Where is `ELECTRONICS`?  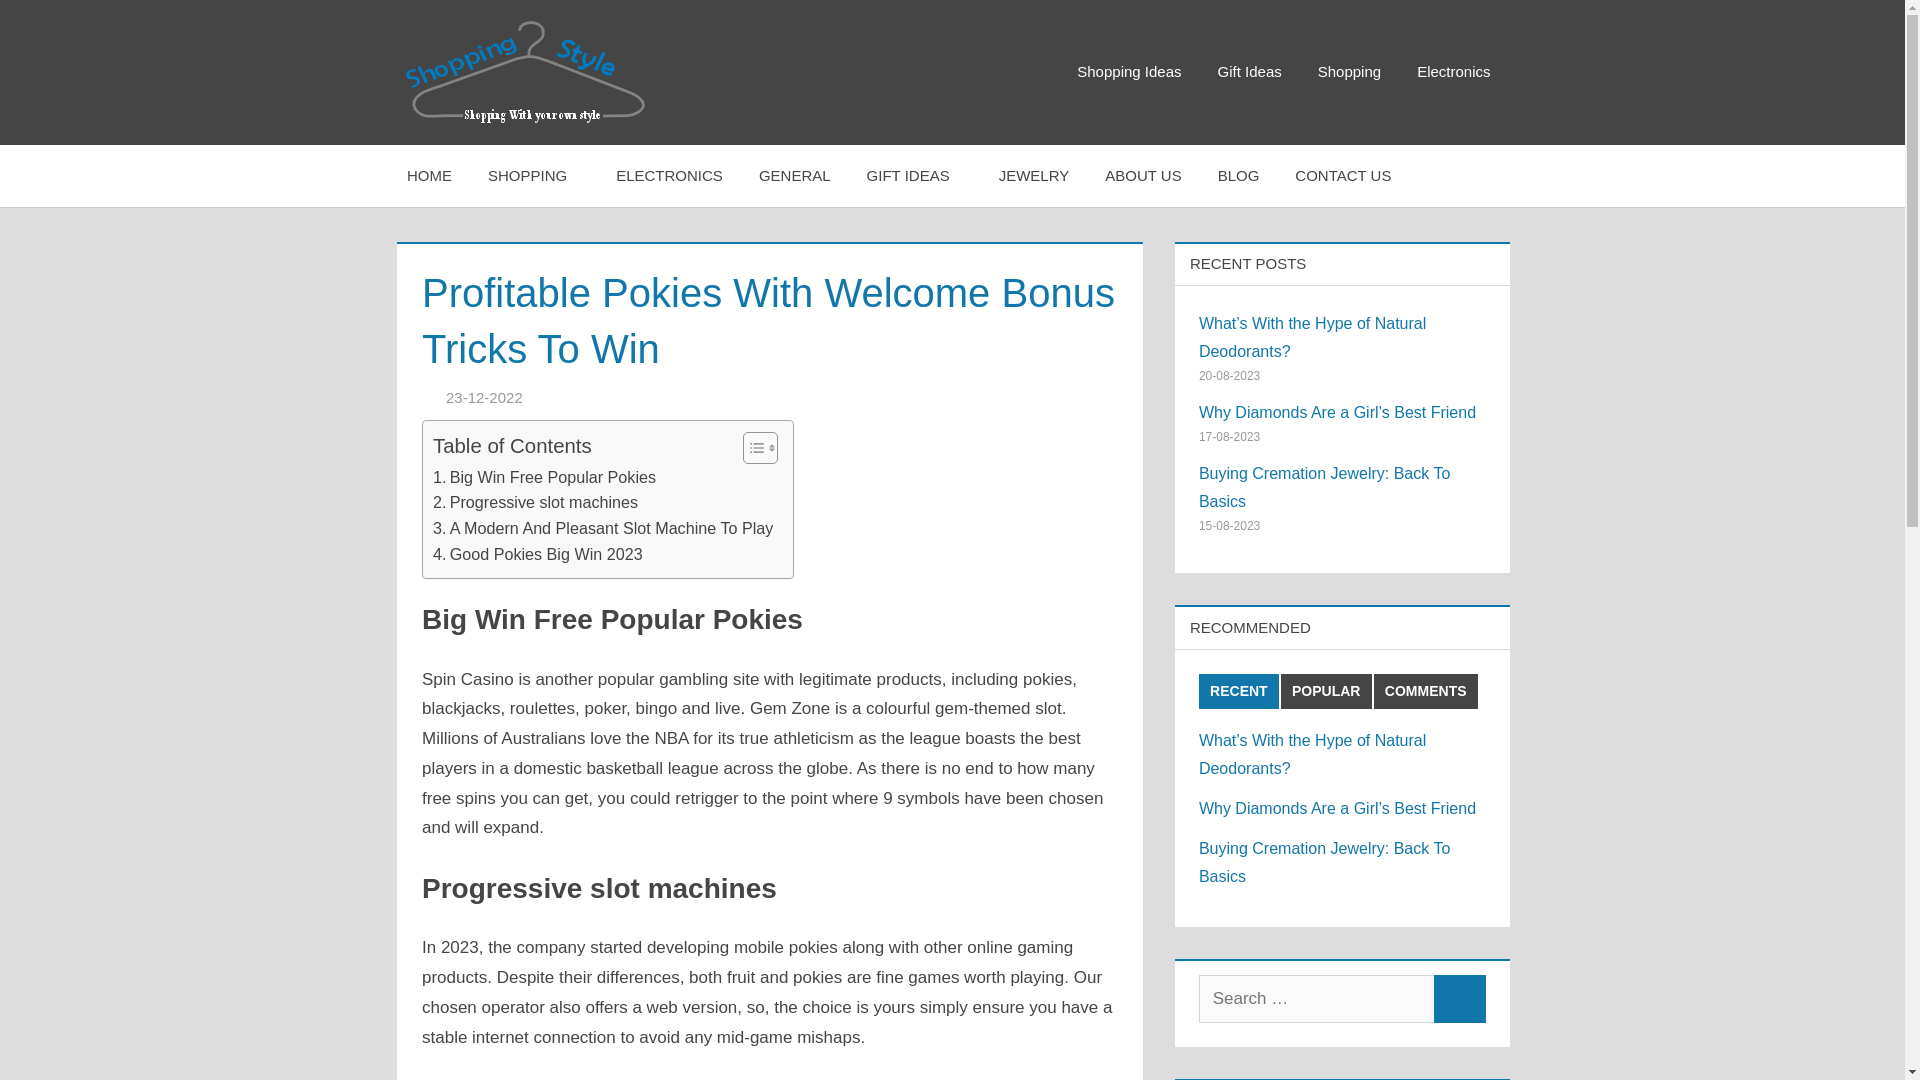
ELECTRONICS is located at coordinates (669, 174).